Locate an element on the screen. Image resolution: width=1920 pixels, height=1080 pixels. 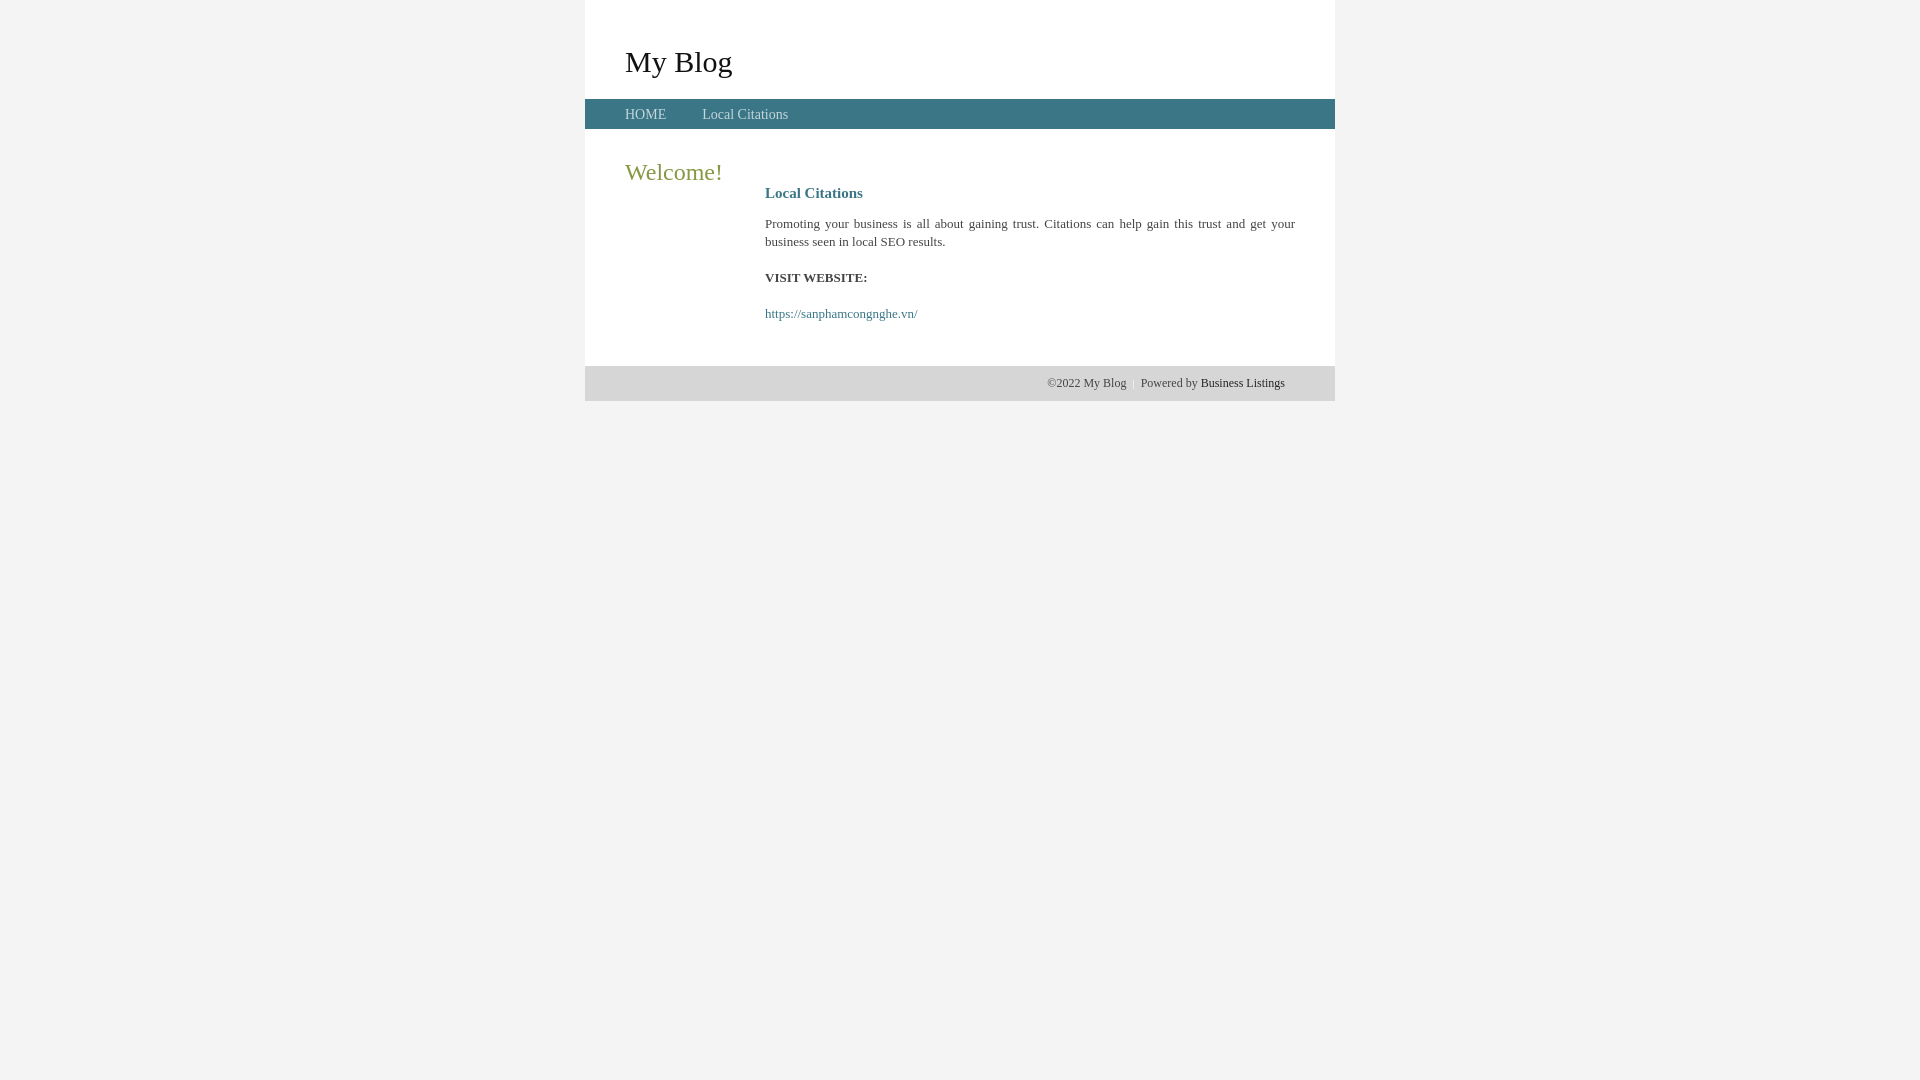
Business Listings is located at coordinates (1243, 383).